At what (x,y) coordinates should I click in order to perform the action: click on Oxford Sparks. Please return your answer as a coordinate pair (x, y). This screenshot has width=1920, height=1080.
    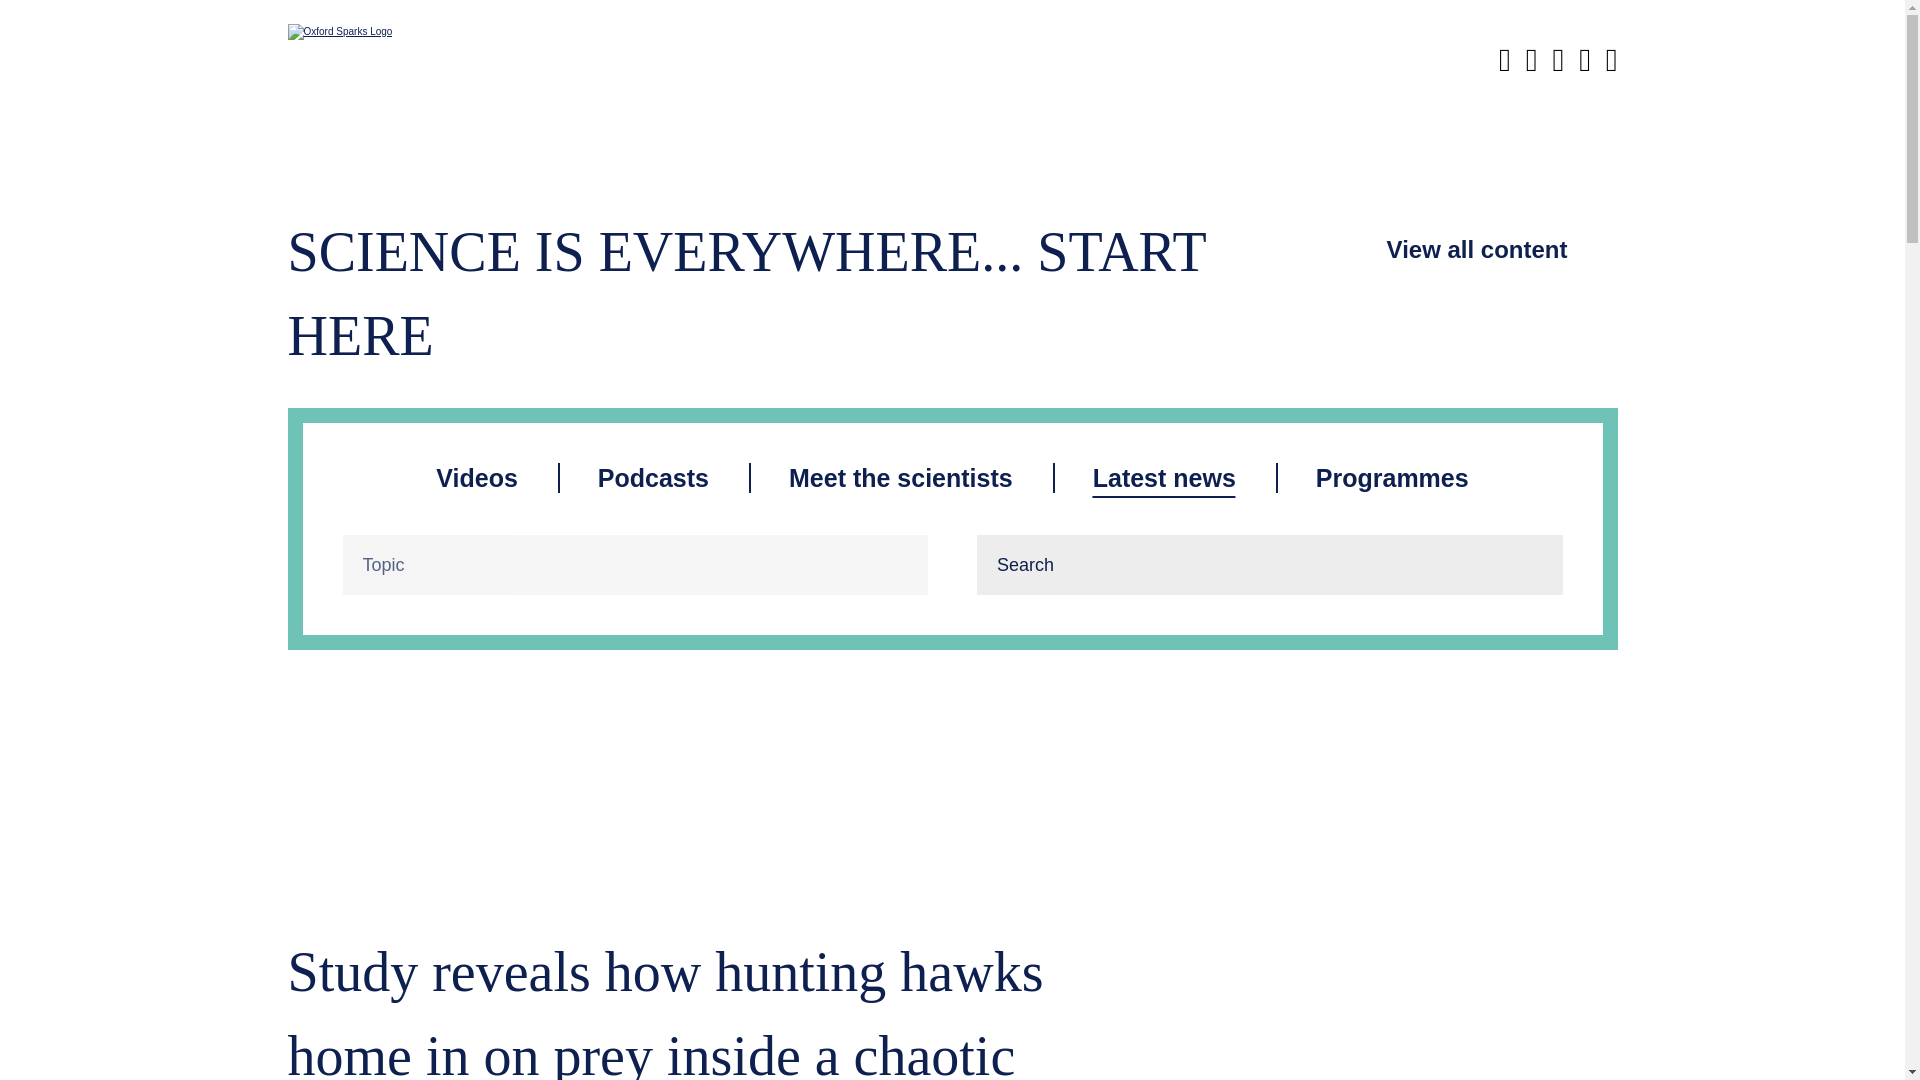
    Looking at the image, I should click on (360, 31).